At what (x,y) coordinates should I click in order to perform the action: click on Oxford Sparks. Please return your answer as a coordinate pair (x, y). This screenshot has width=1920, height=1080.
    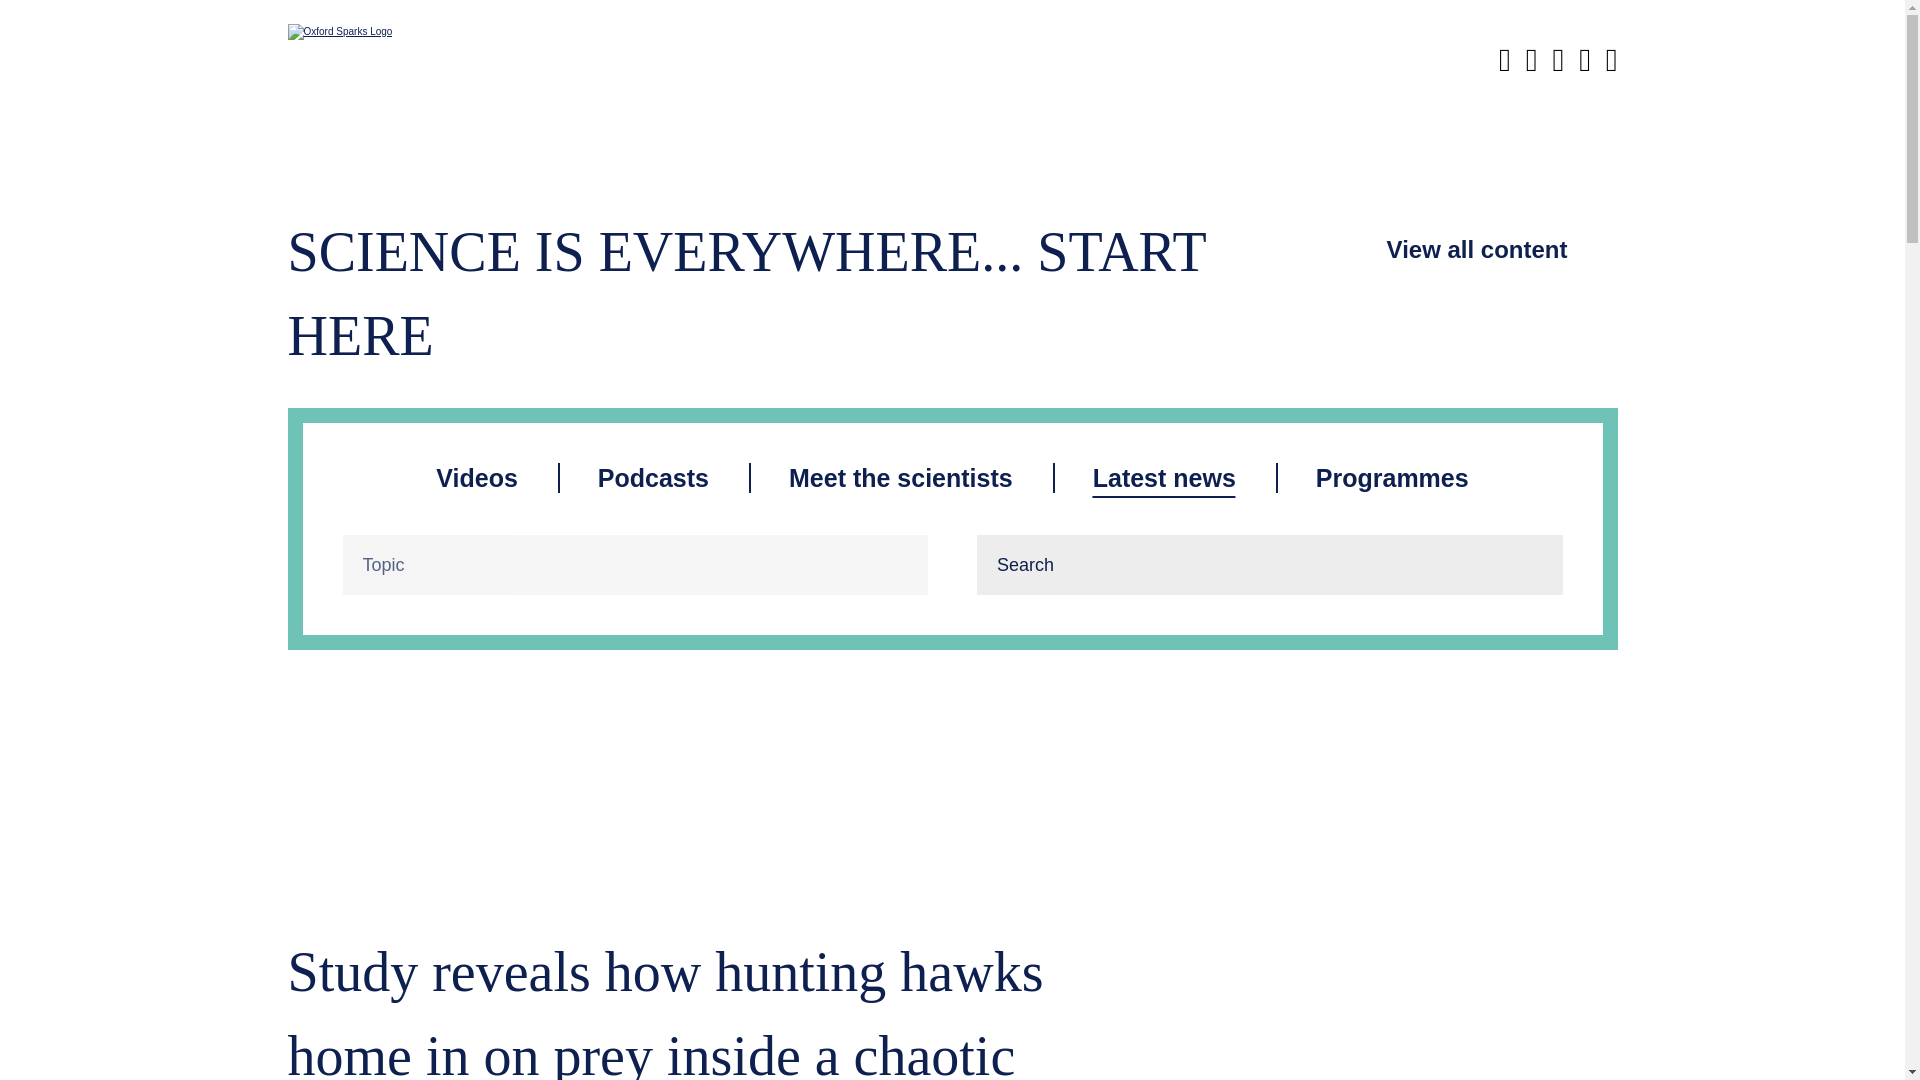
    Looking at the image, I should click on (360, 31).